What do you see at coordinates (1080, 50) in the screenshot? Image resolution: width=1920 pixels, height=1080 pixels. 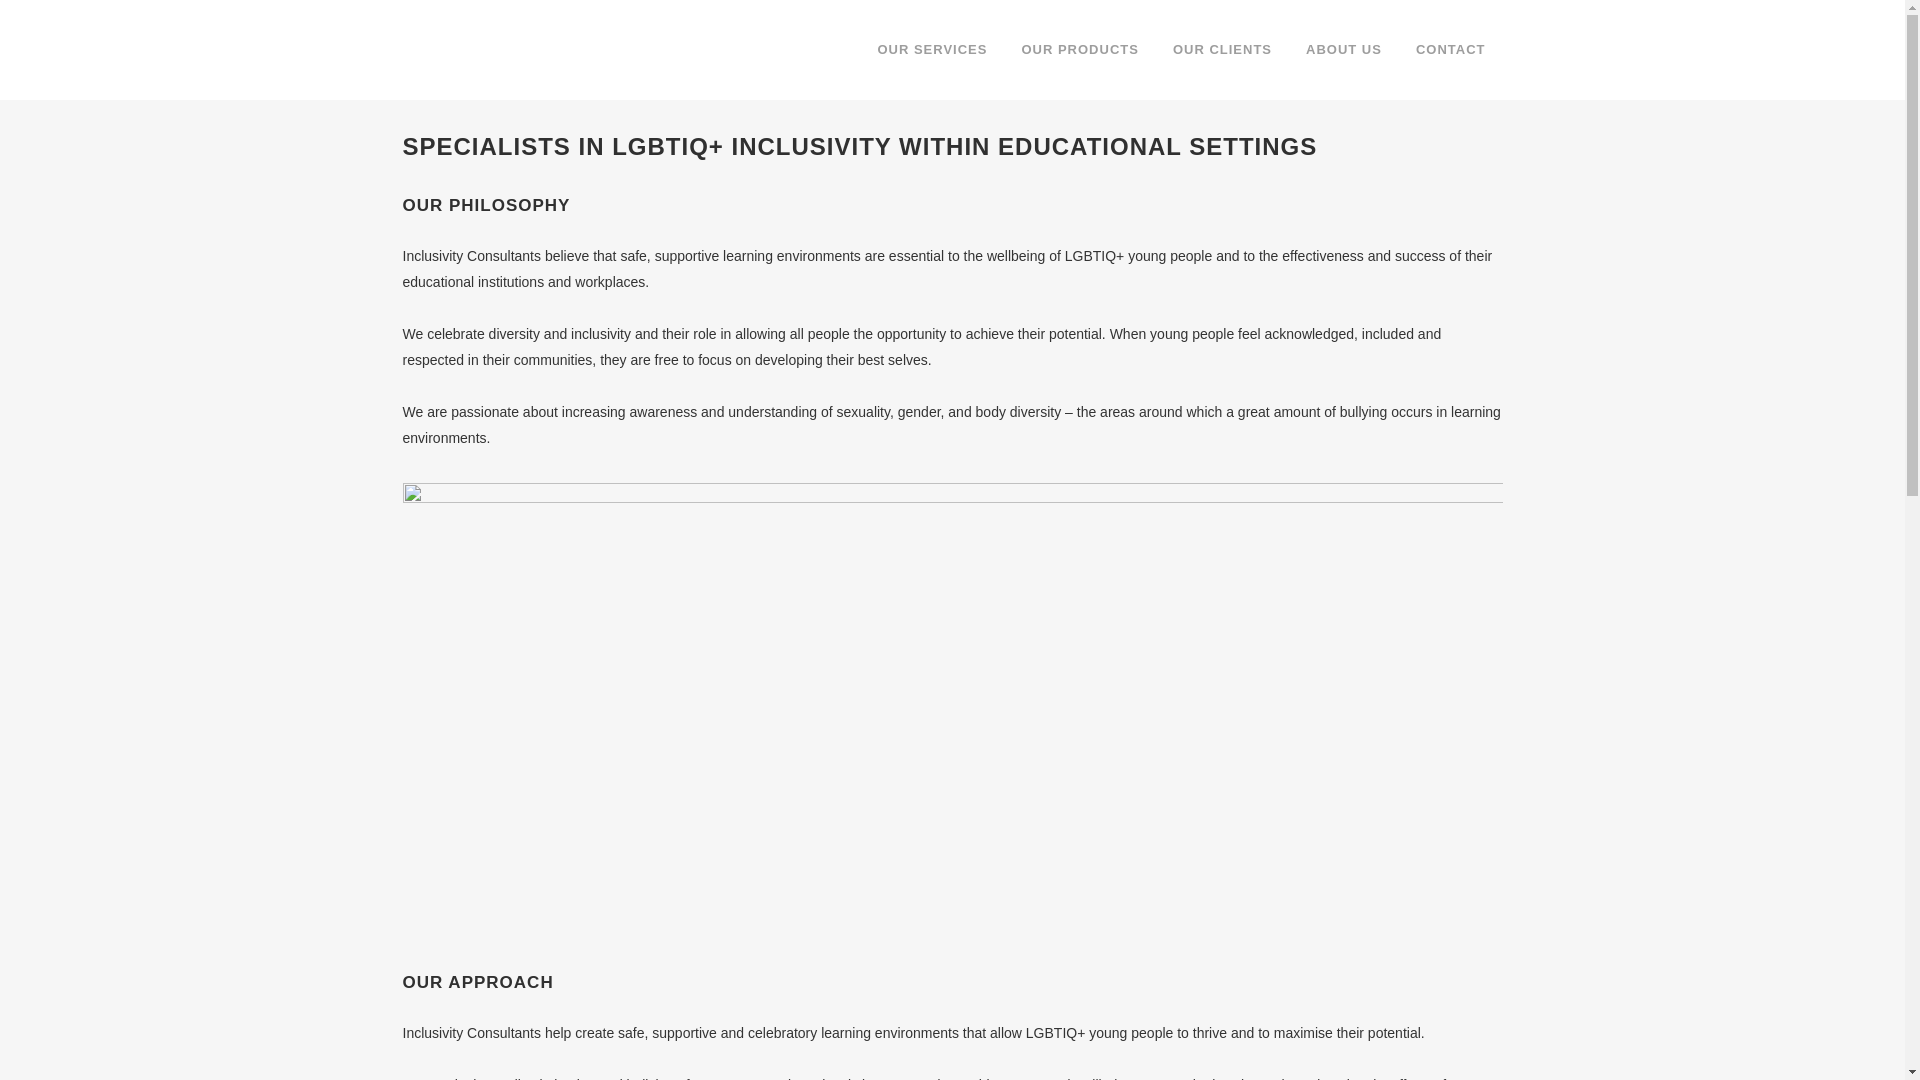 I see `OUR PRODUCTS` at bounding box center [1080, 50].